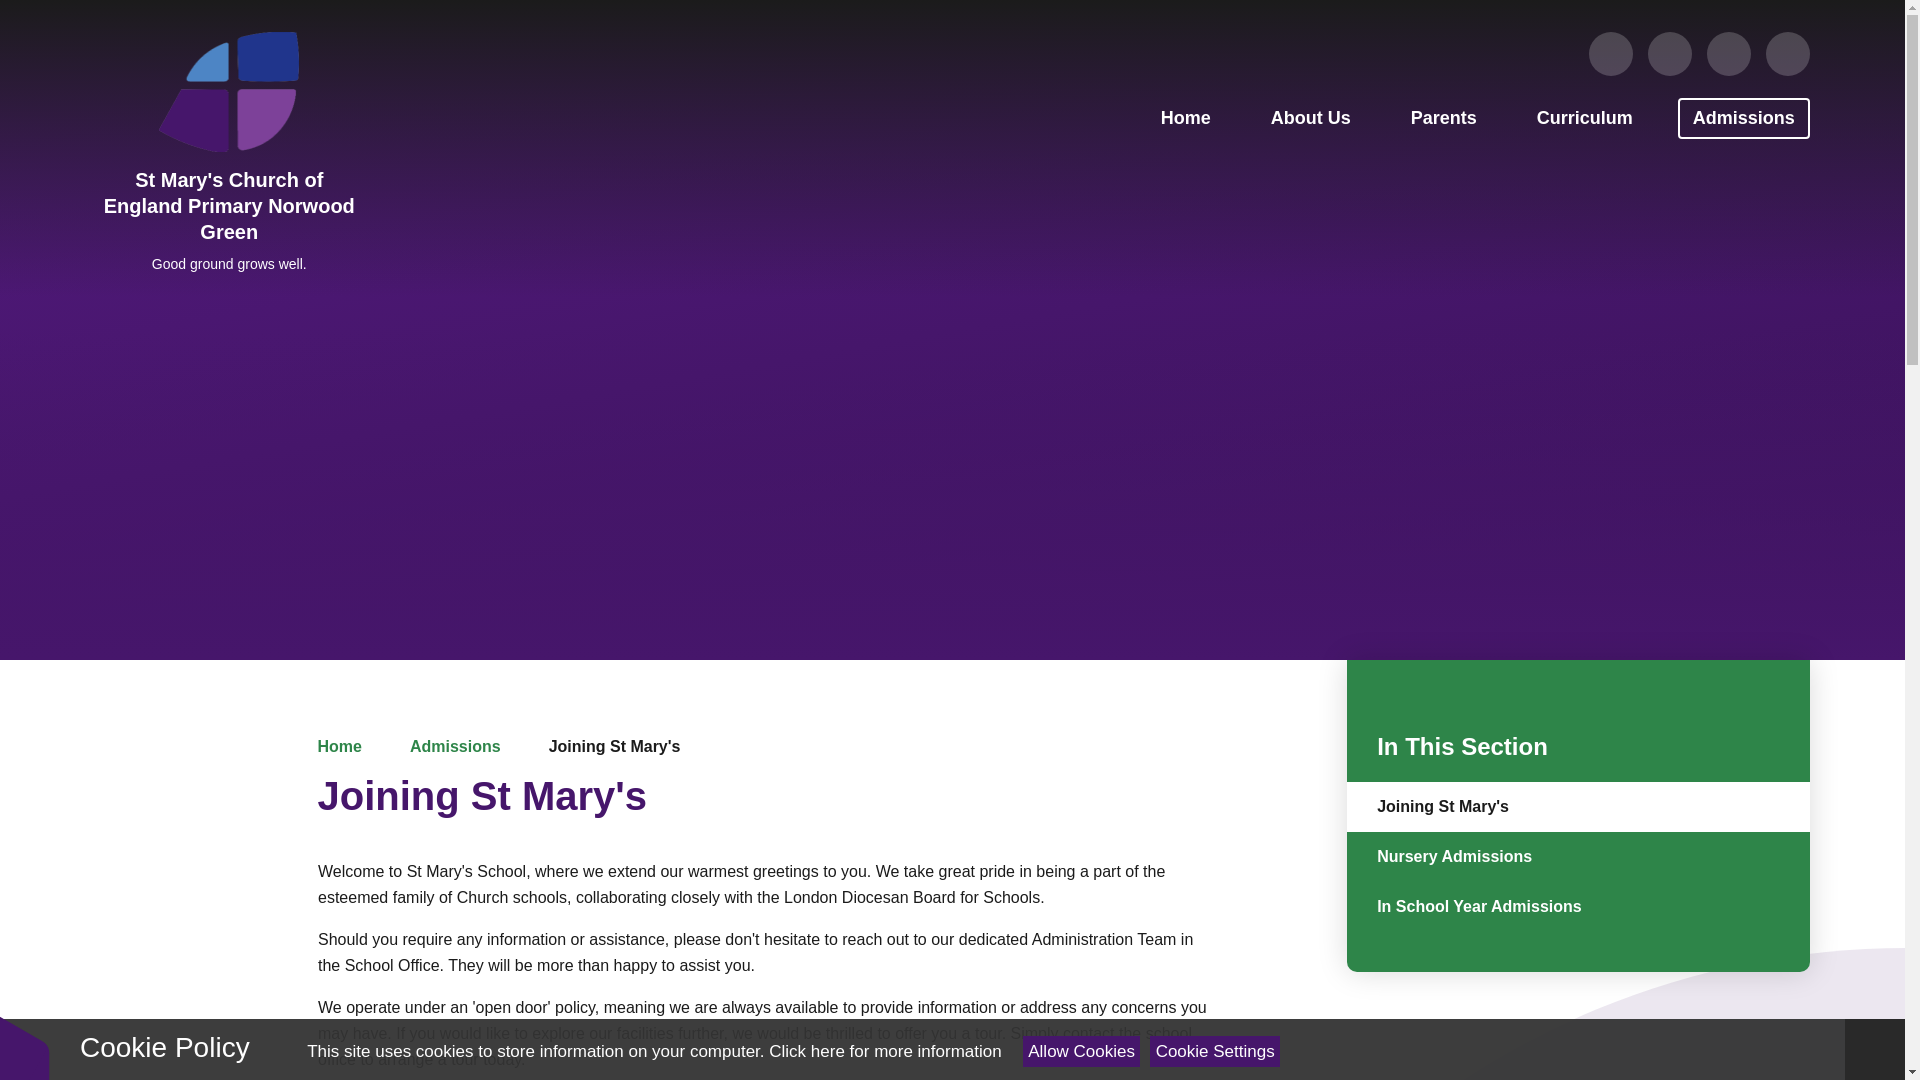 The width and height of the screenshot is (1920, 1080). What do you see at coordinates (1744, 118) in the screenshot?
I see `Admissions` at bounding box center [1744, 118].